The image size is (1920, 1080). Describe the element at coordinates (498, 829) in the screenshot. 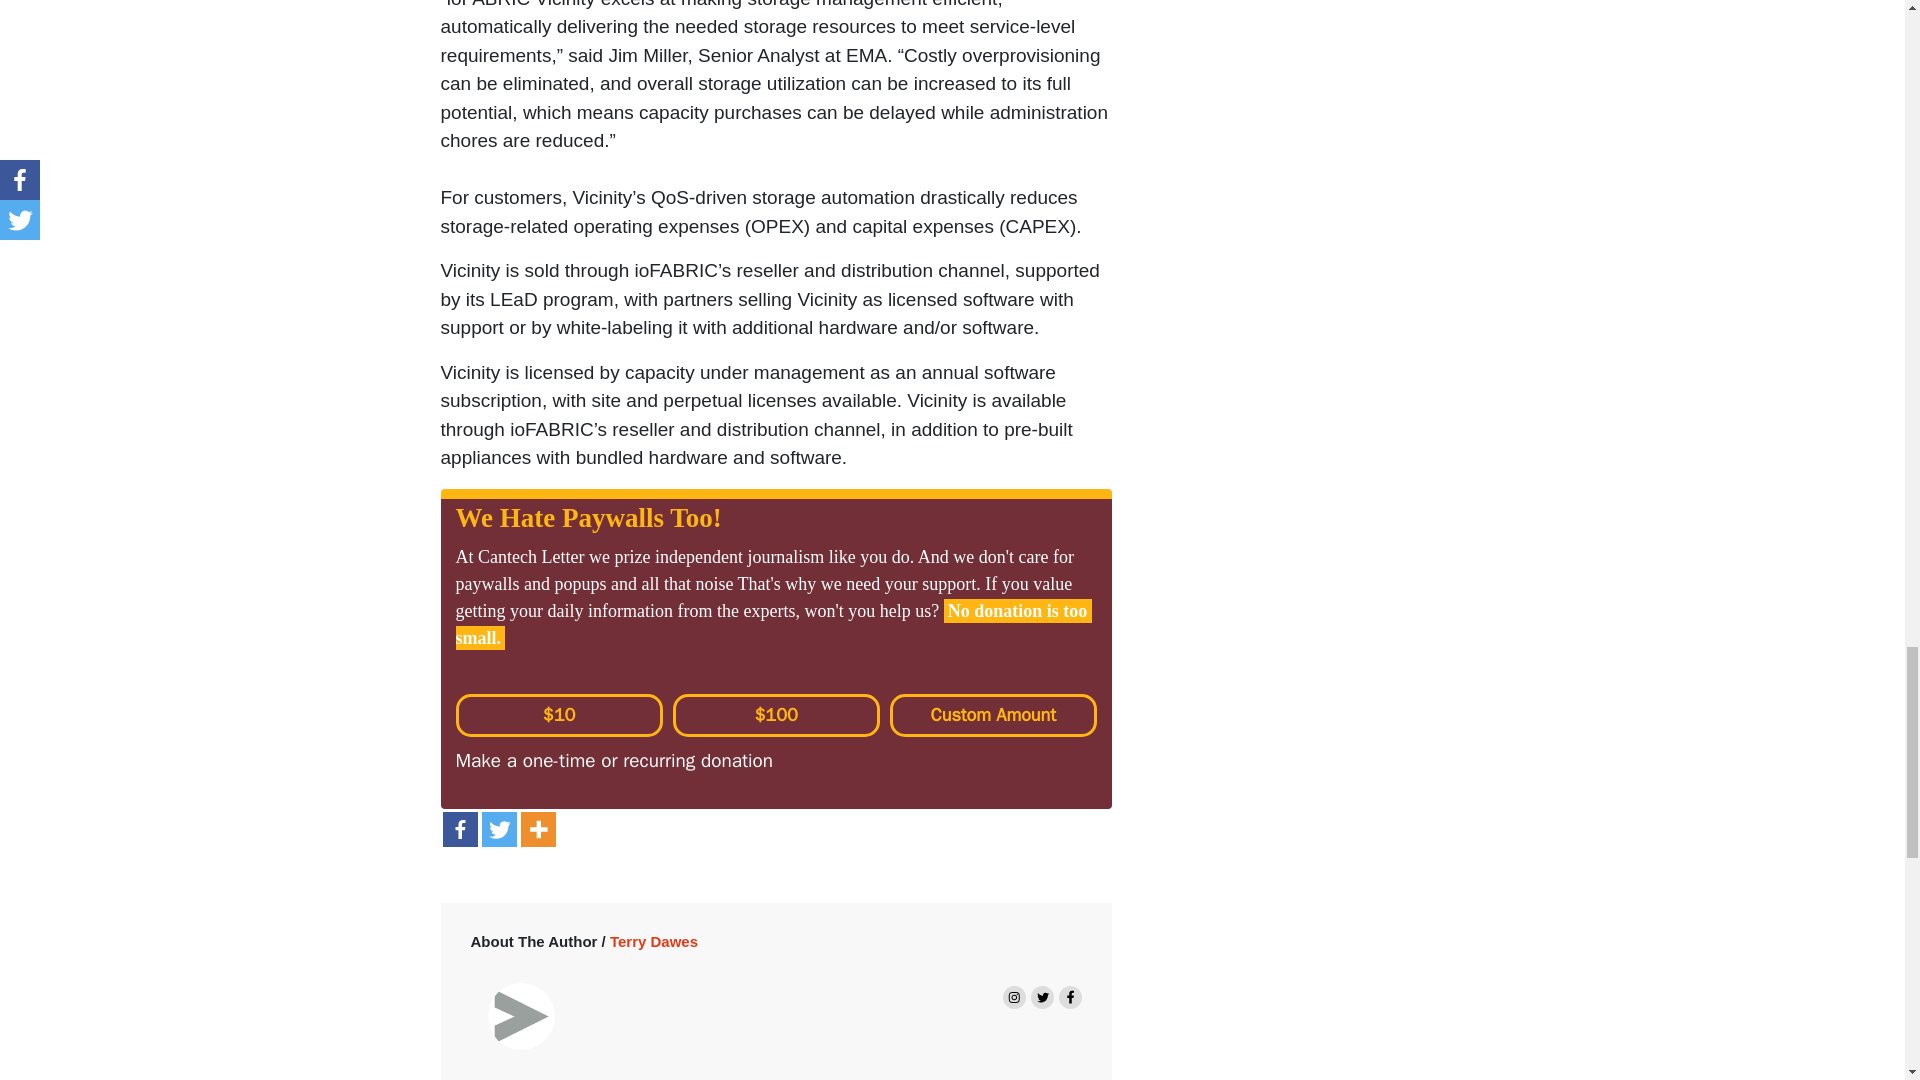

I see `Twitter` at that location.